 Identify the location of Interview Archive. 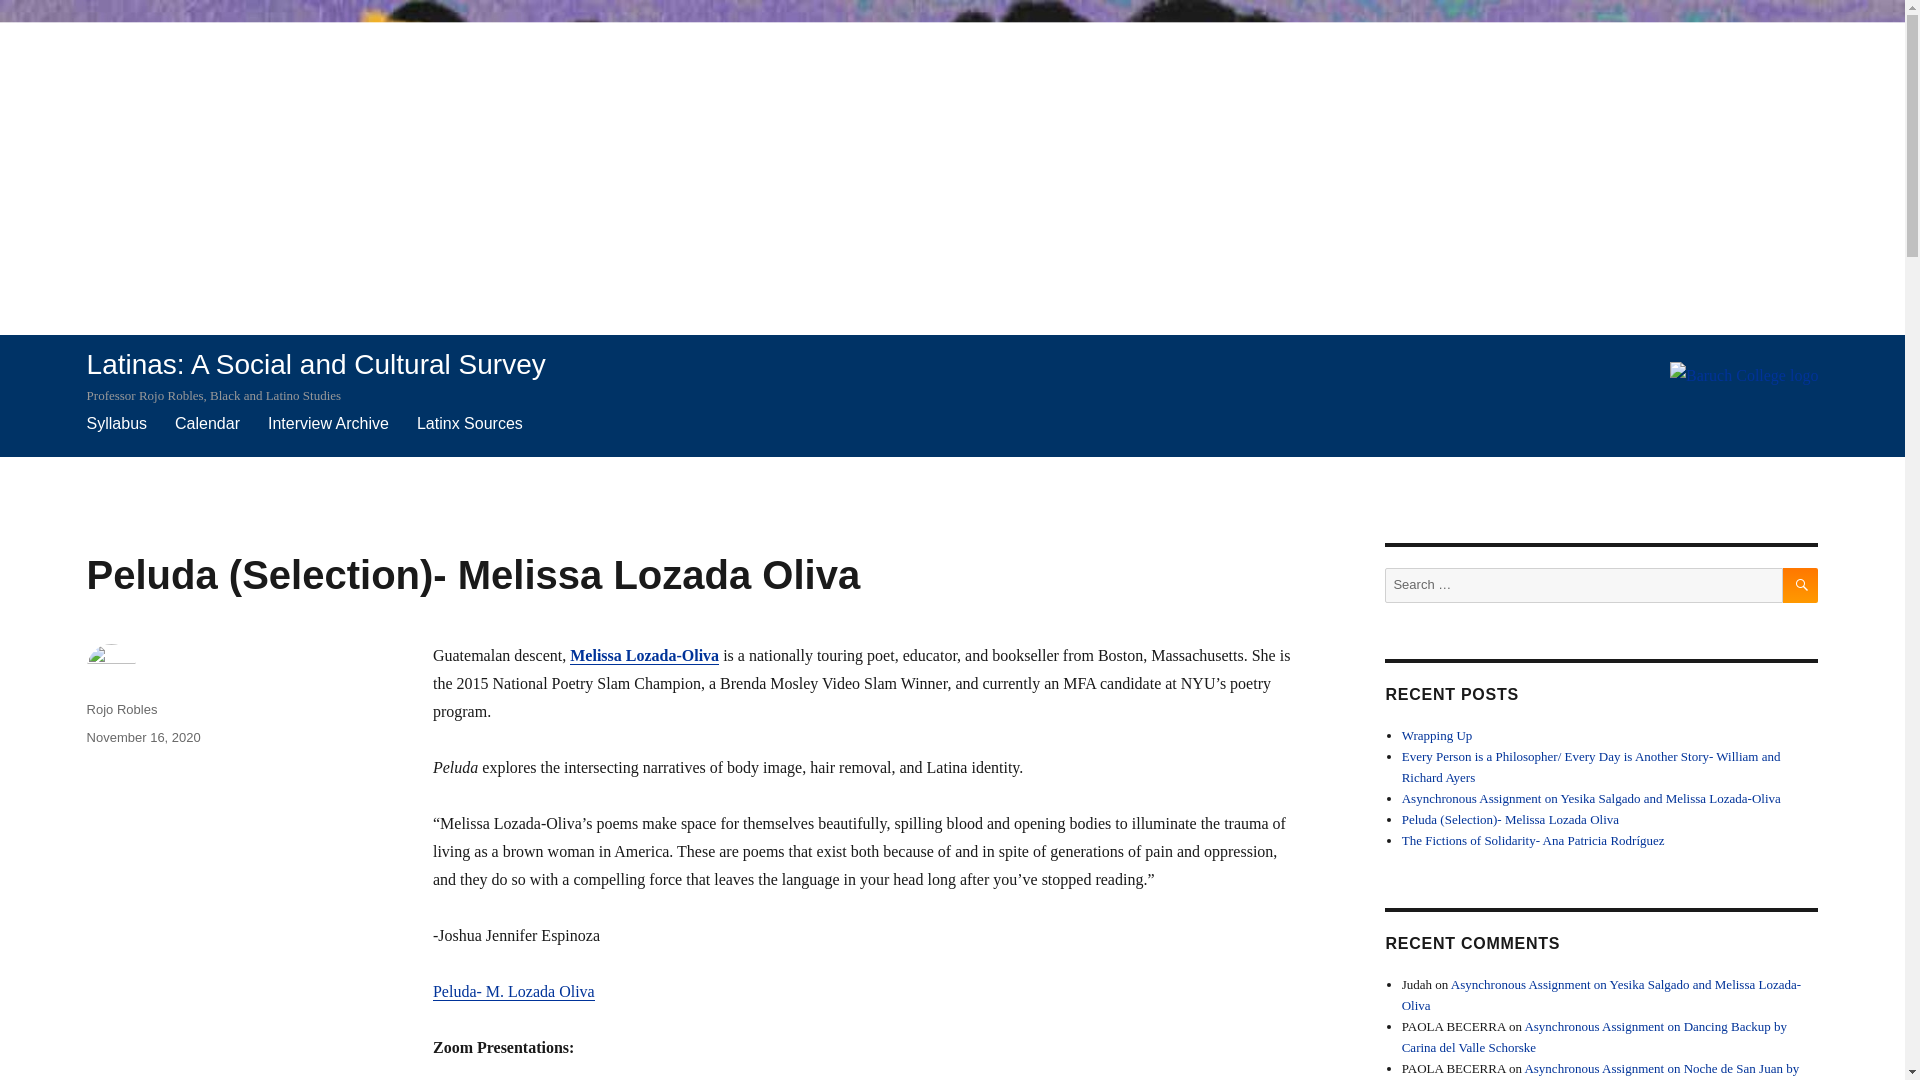
(328, 423).